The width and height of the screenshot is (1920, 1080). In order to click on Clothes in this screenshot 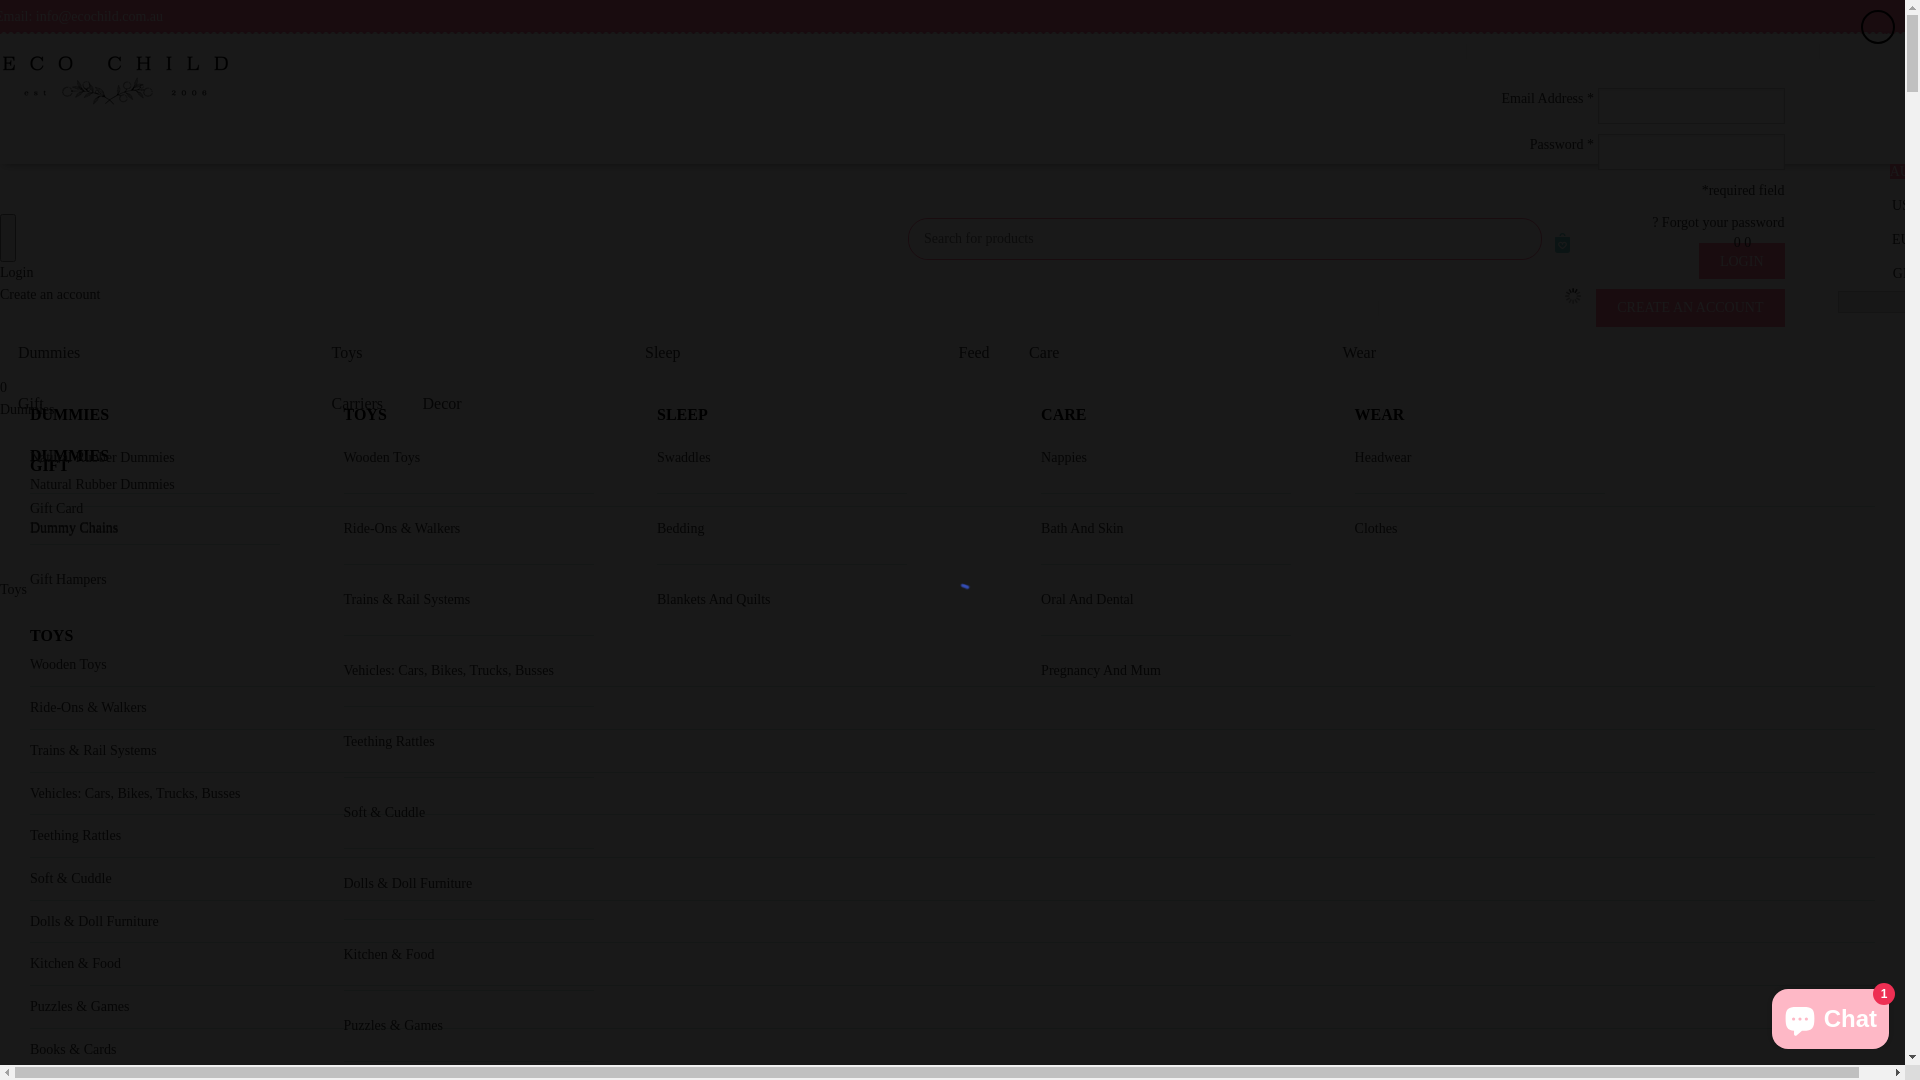, I will do `click(1376, 528)`.